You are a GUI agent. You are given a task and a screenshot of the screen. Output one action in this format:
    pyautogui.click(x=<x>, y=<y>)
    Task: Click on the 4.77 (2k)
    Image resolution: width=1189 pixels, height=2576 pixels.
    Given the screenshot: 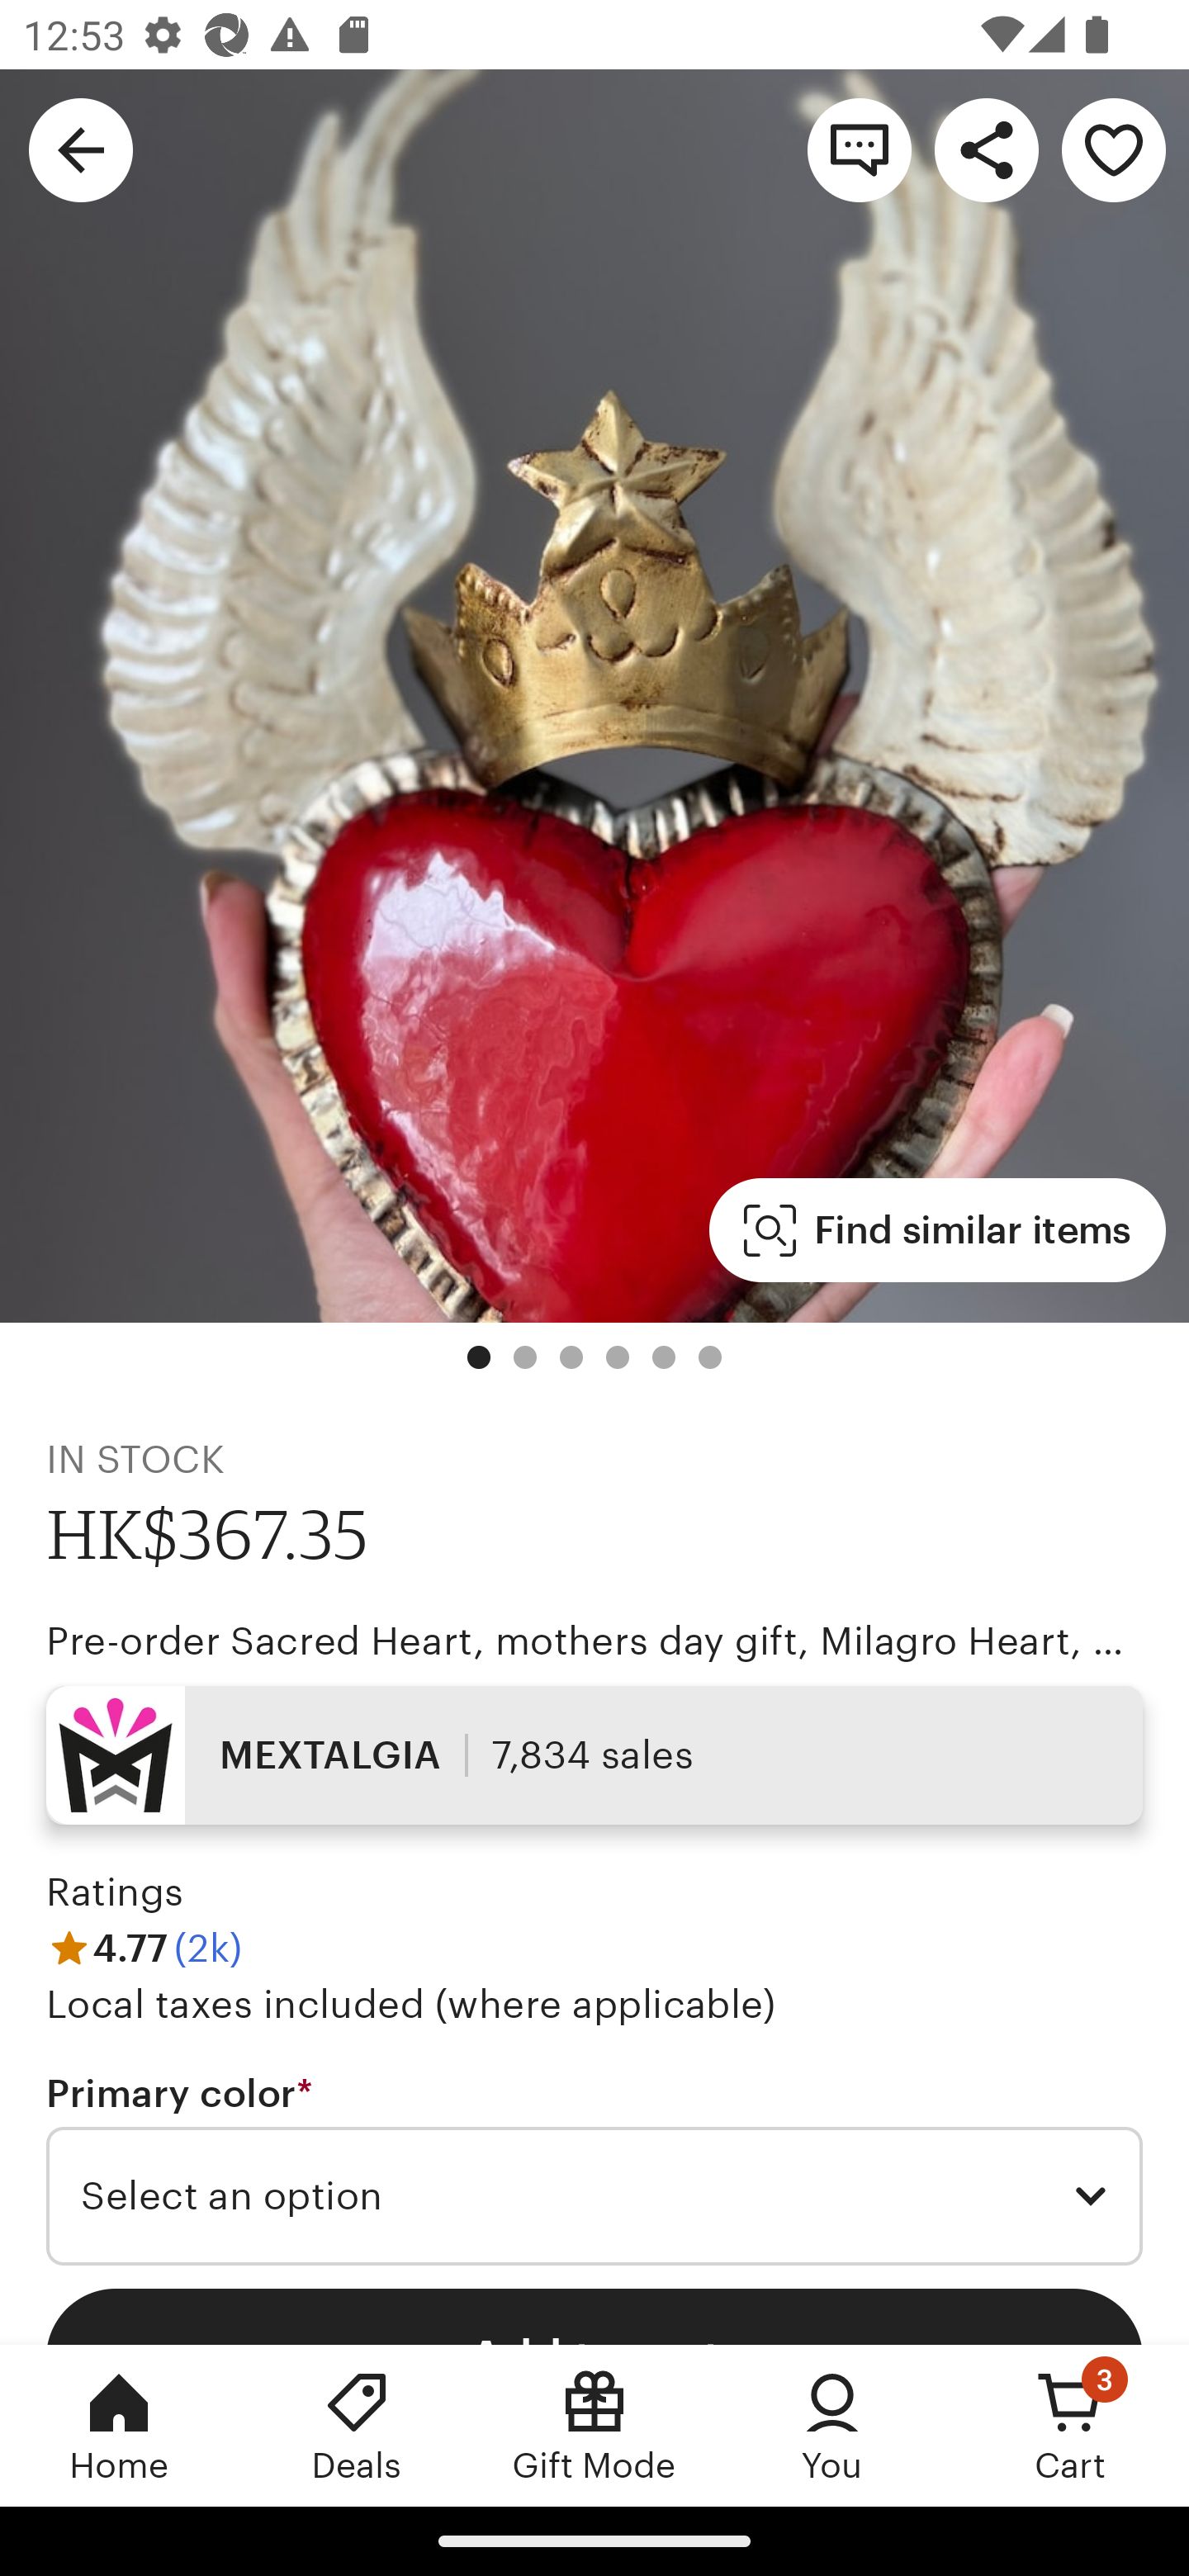 What is the action you would take?
    pyautogui.click(x=144, y=1947)
    